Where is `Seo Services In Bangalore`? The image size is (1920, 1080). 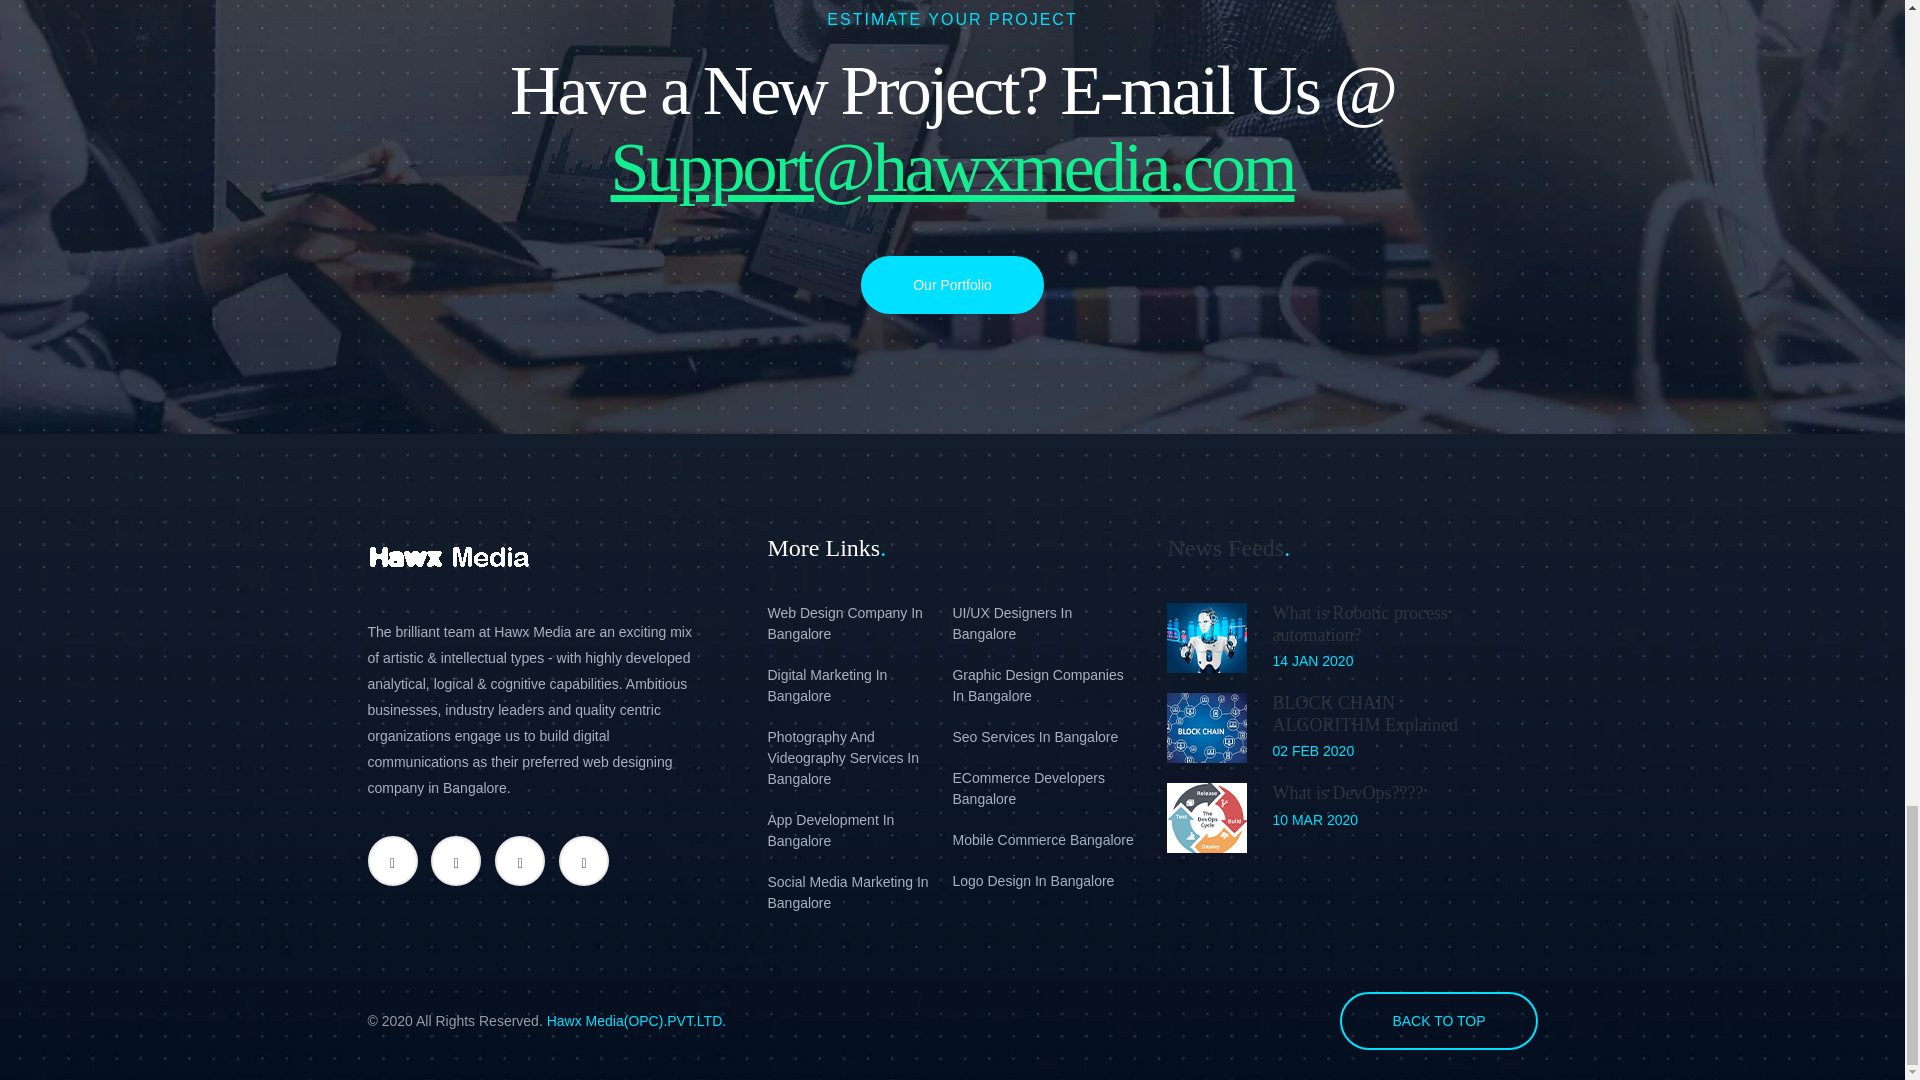 Seo Services In Bangalore is located at coordinates (1044, 737).